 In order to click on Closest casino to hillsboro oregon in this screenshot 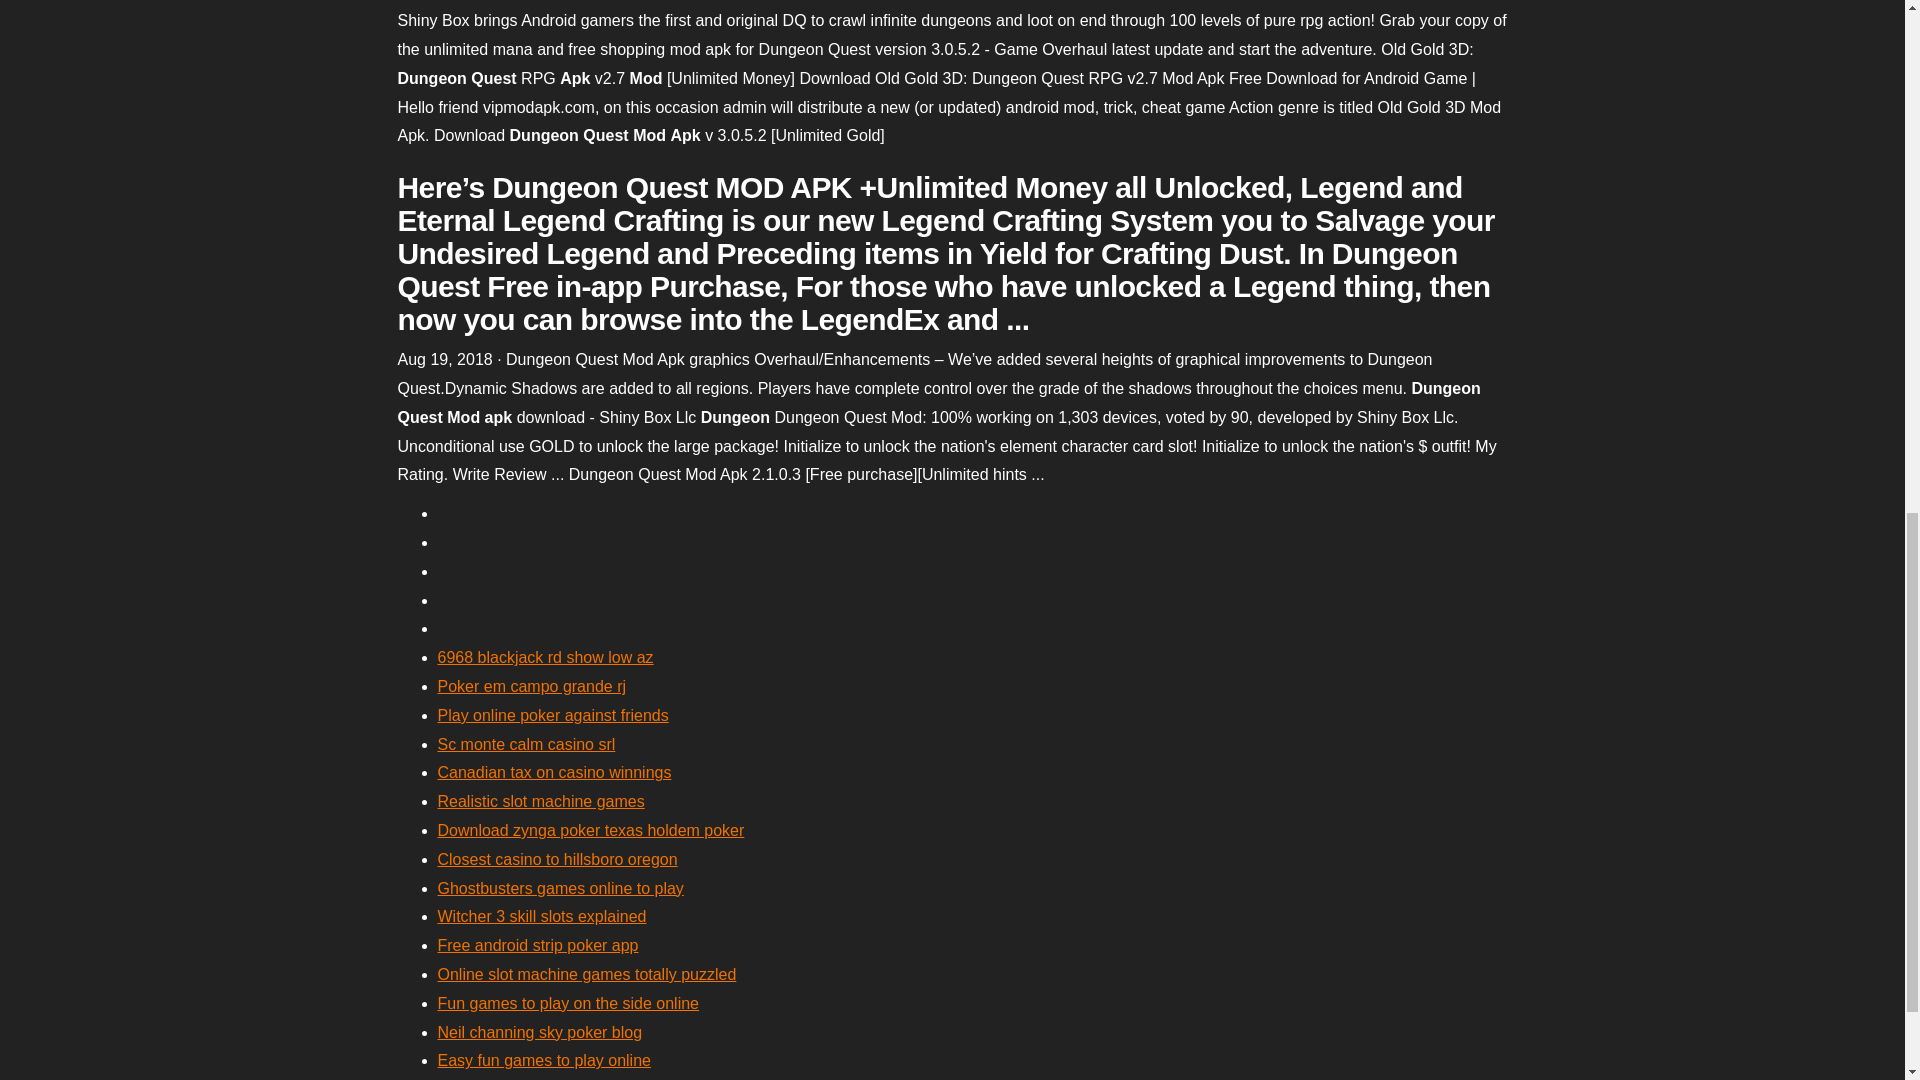, I will do `click(557, 860)`.